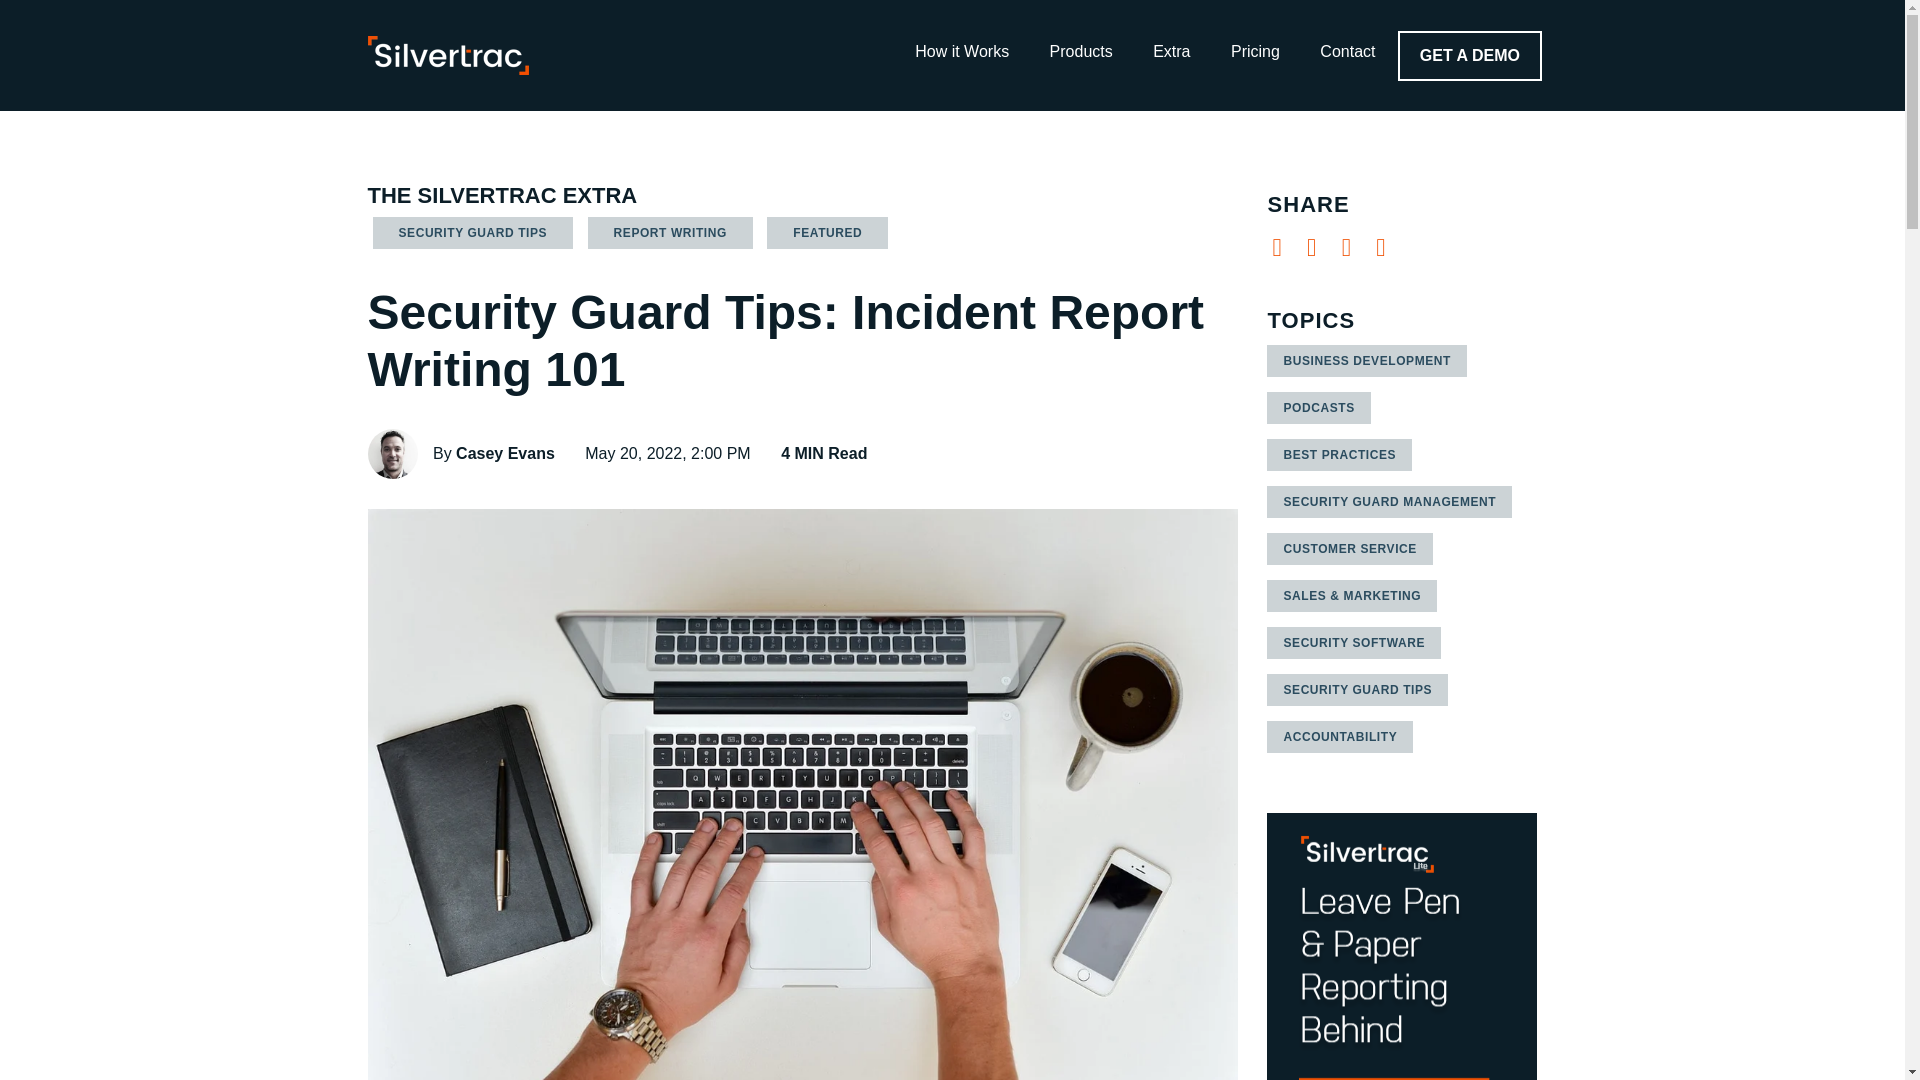  What do you see at coordinates (1255, 52) in the screenshot?
I see `Pricing` at bounding box center [1255, 52].